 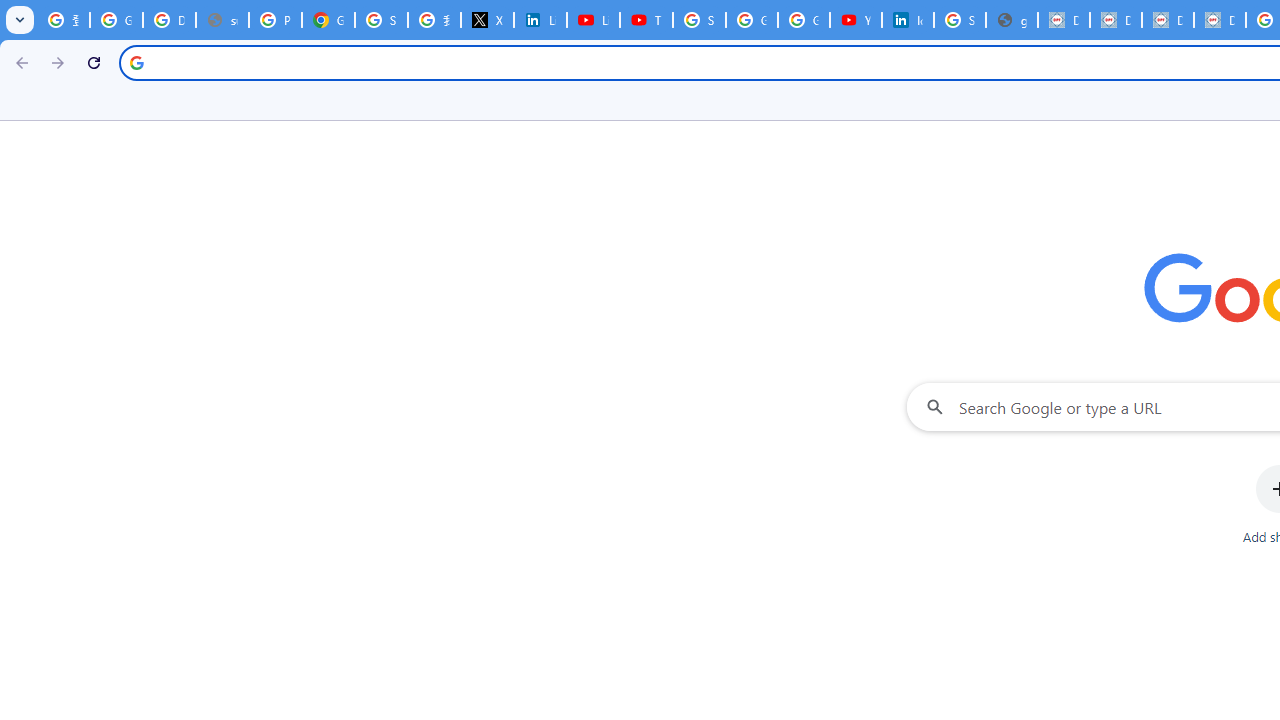 I want to click on Sign in - Google Accounts, so click(x=960, y=20).